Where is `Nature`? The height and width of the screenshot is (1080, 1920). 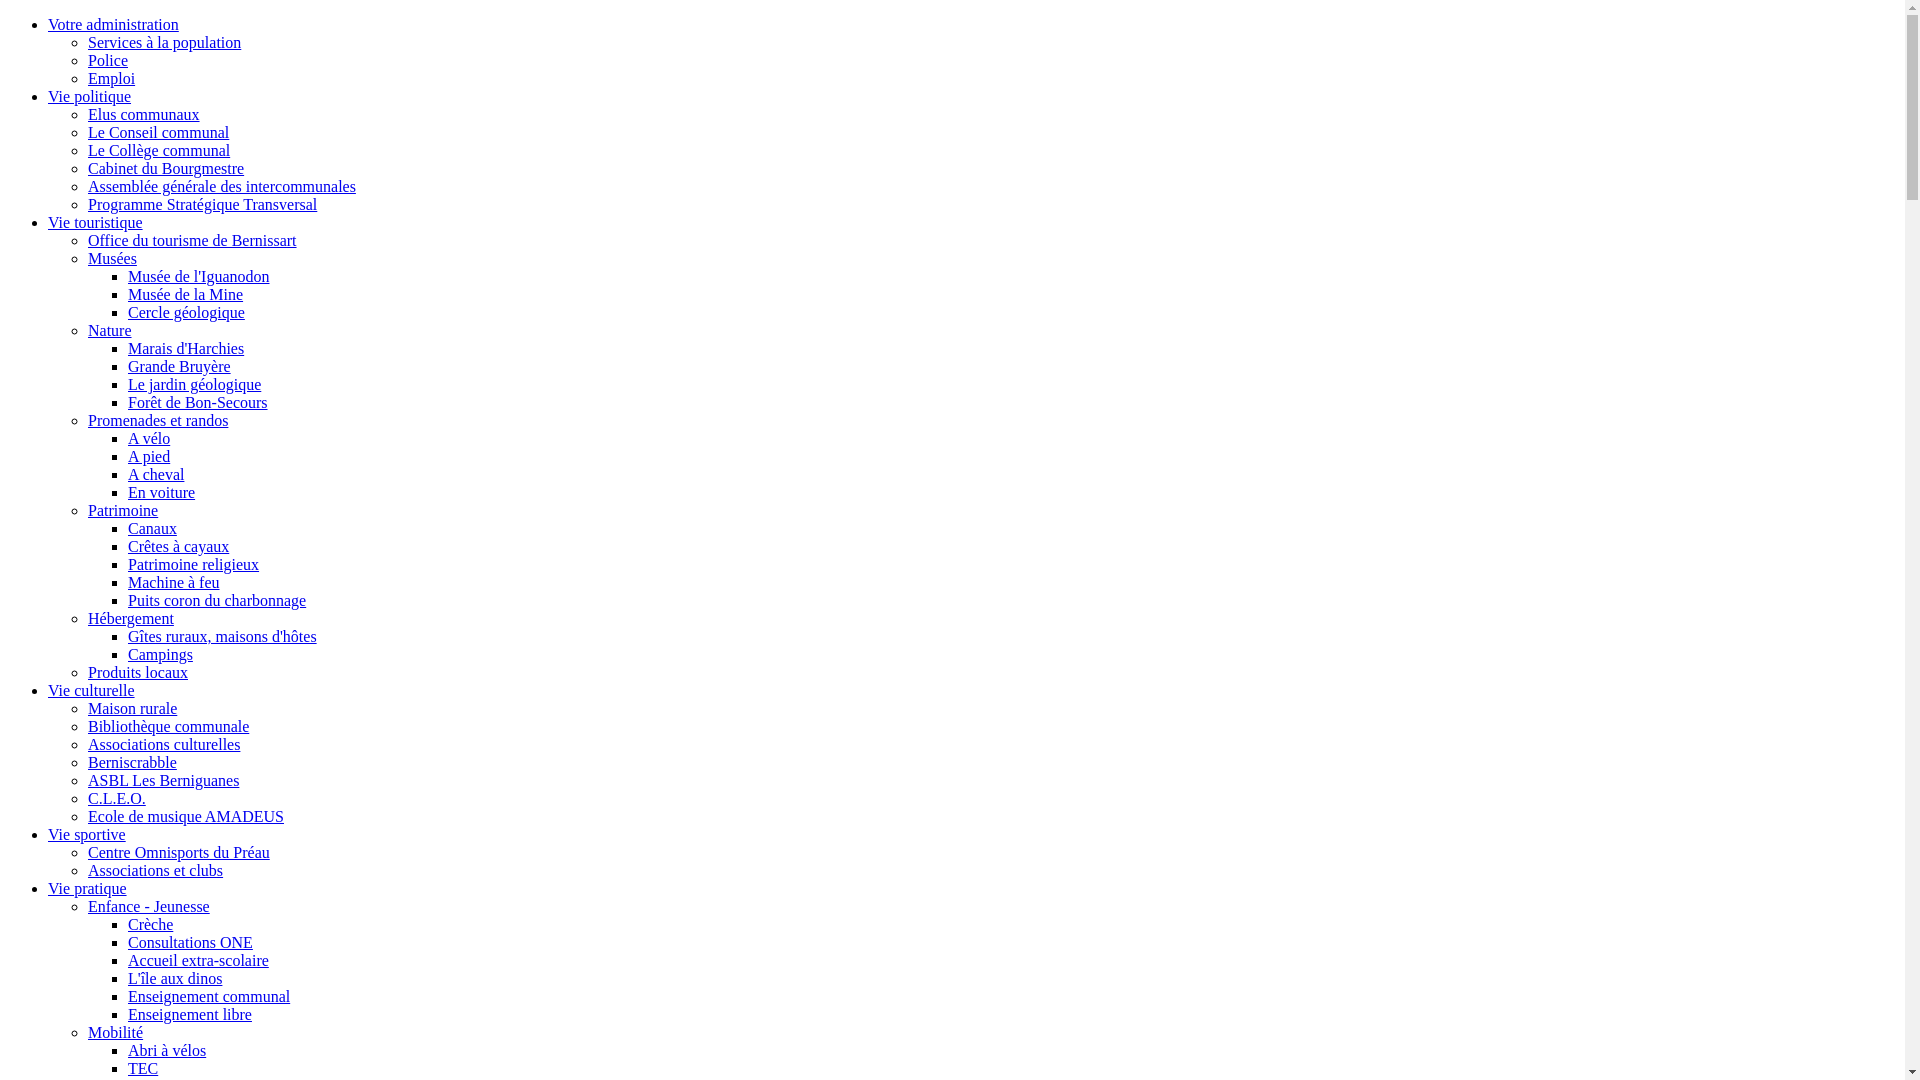 Nature is located at coordinates (110, 330).